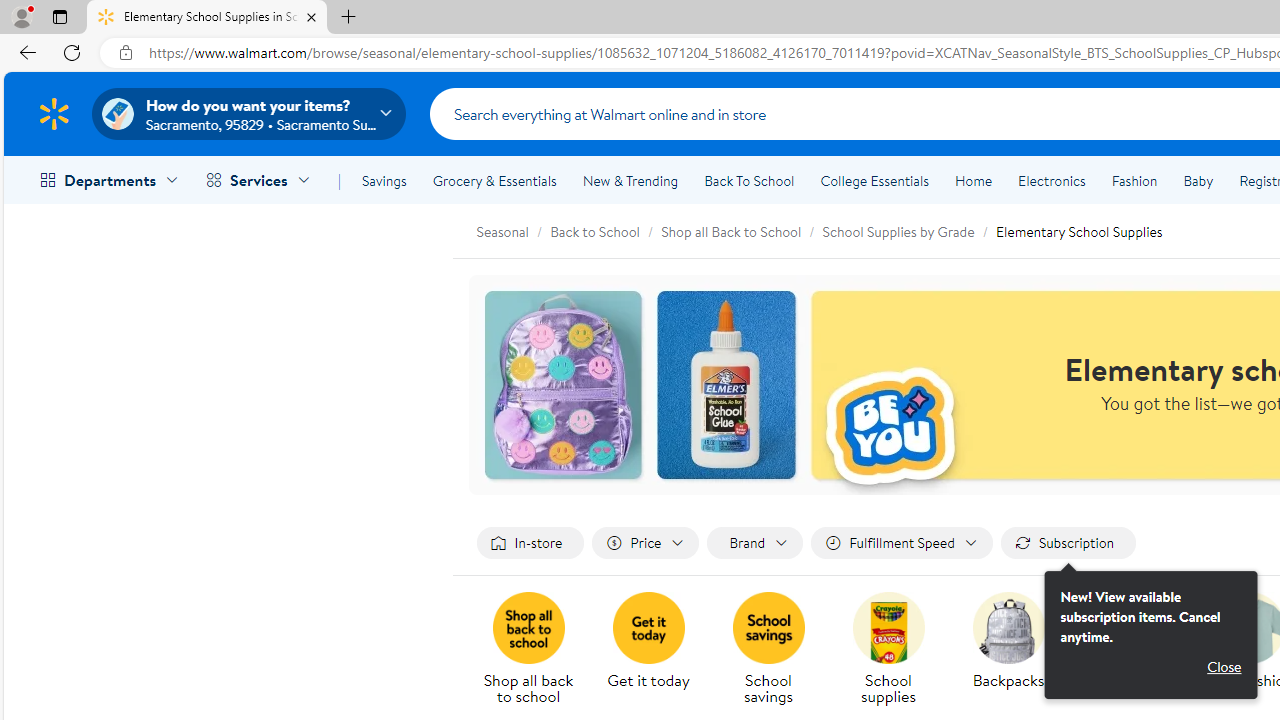 This screenshot has height=720, width=1280. Describe the element at coordinates (898, 231) in the screenshot. I see `School Supplies by Grade` at that location.